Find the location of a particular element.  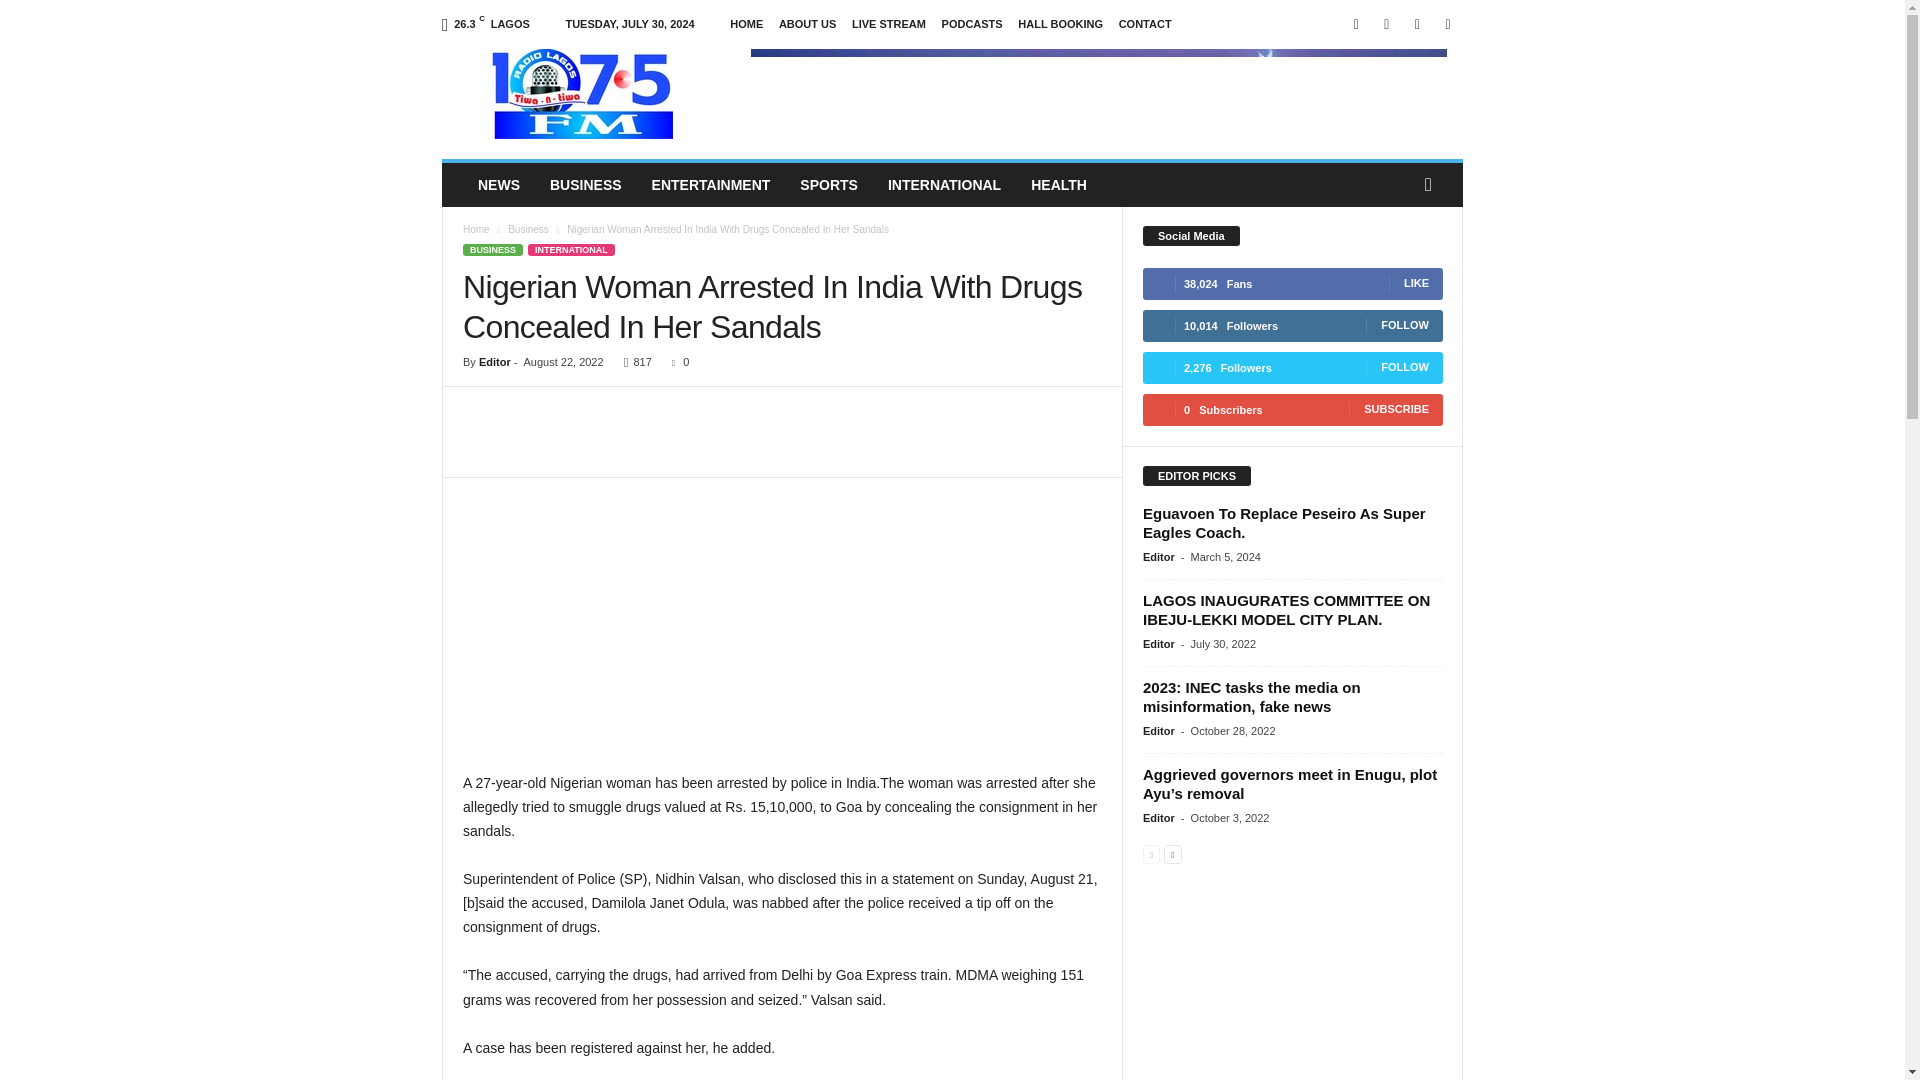

CONTACT is located at coordinates (1145, 24).